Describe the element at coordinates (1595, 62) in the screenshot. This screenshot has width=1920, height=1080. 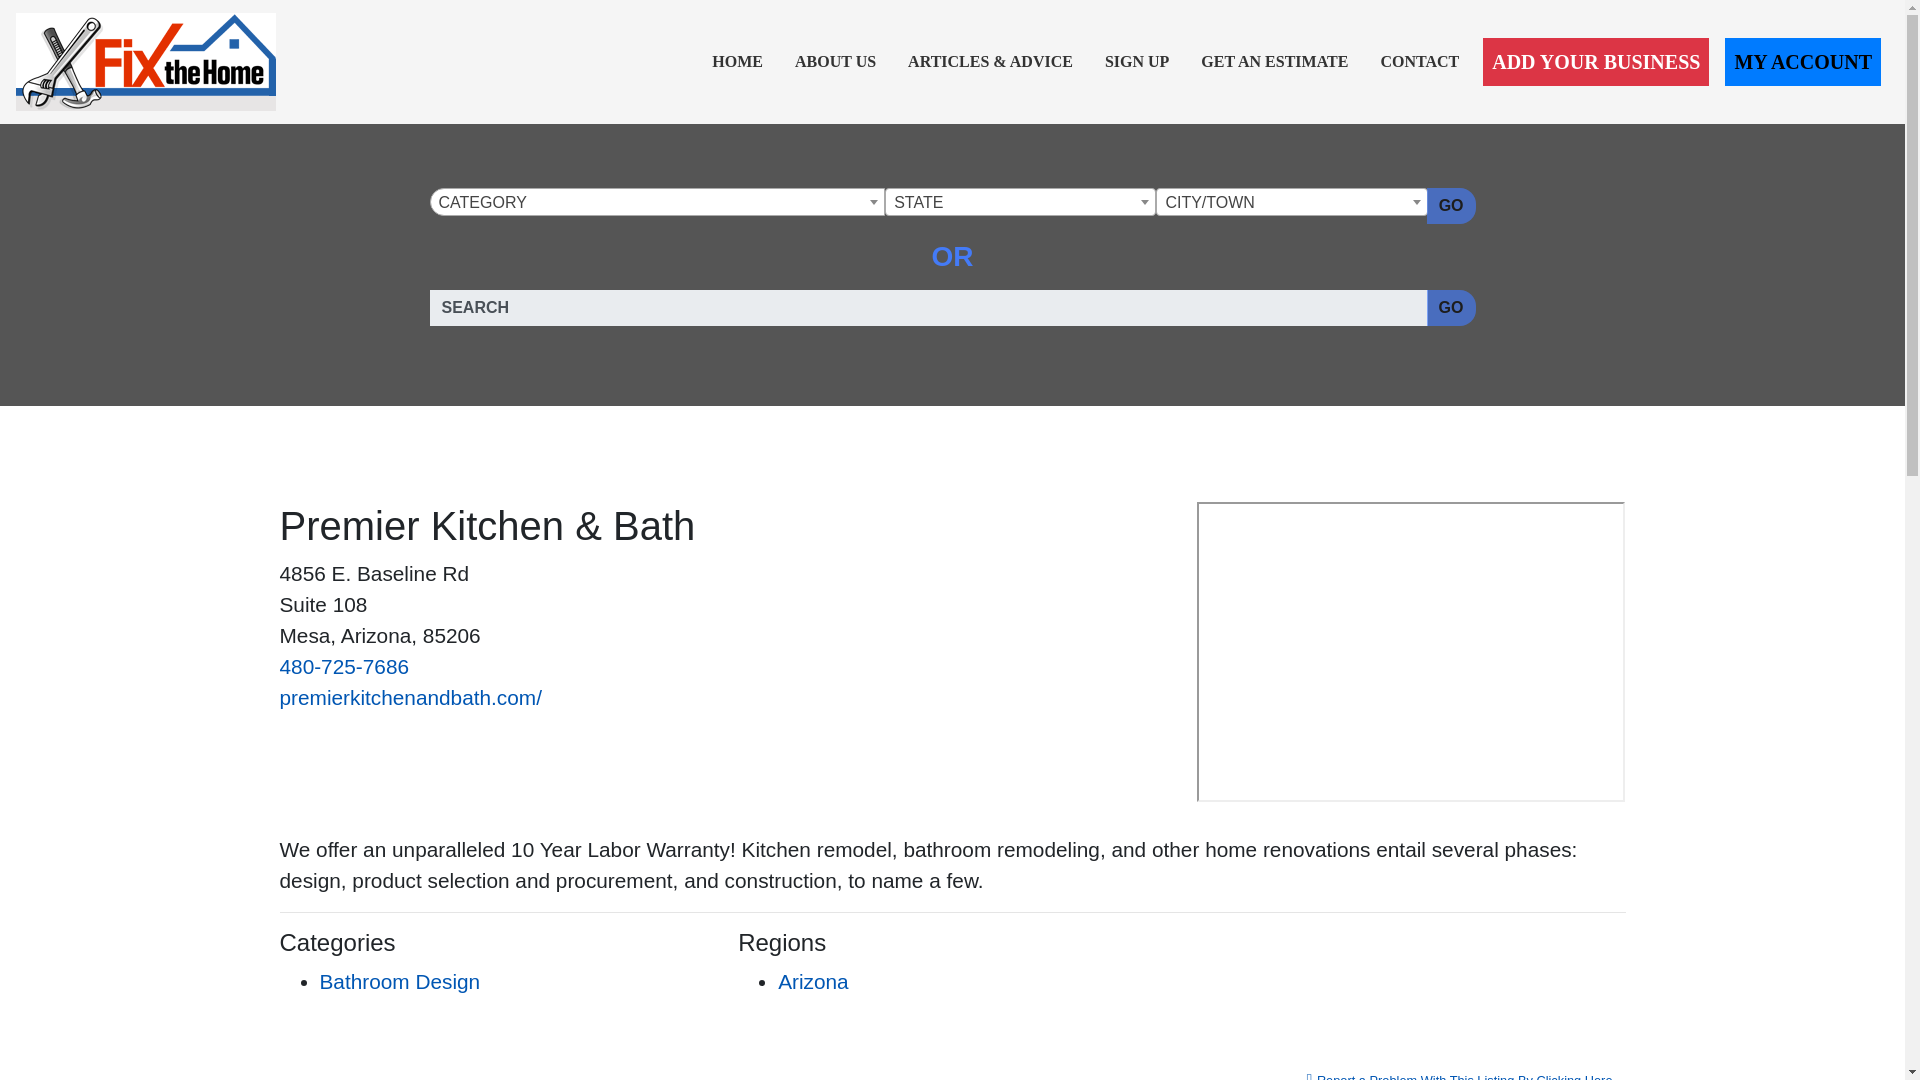
I see `ADD YOUR BUSINESS` at that location.